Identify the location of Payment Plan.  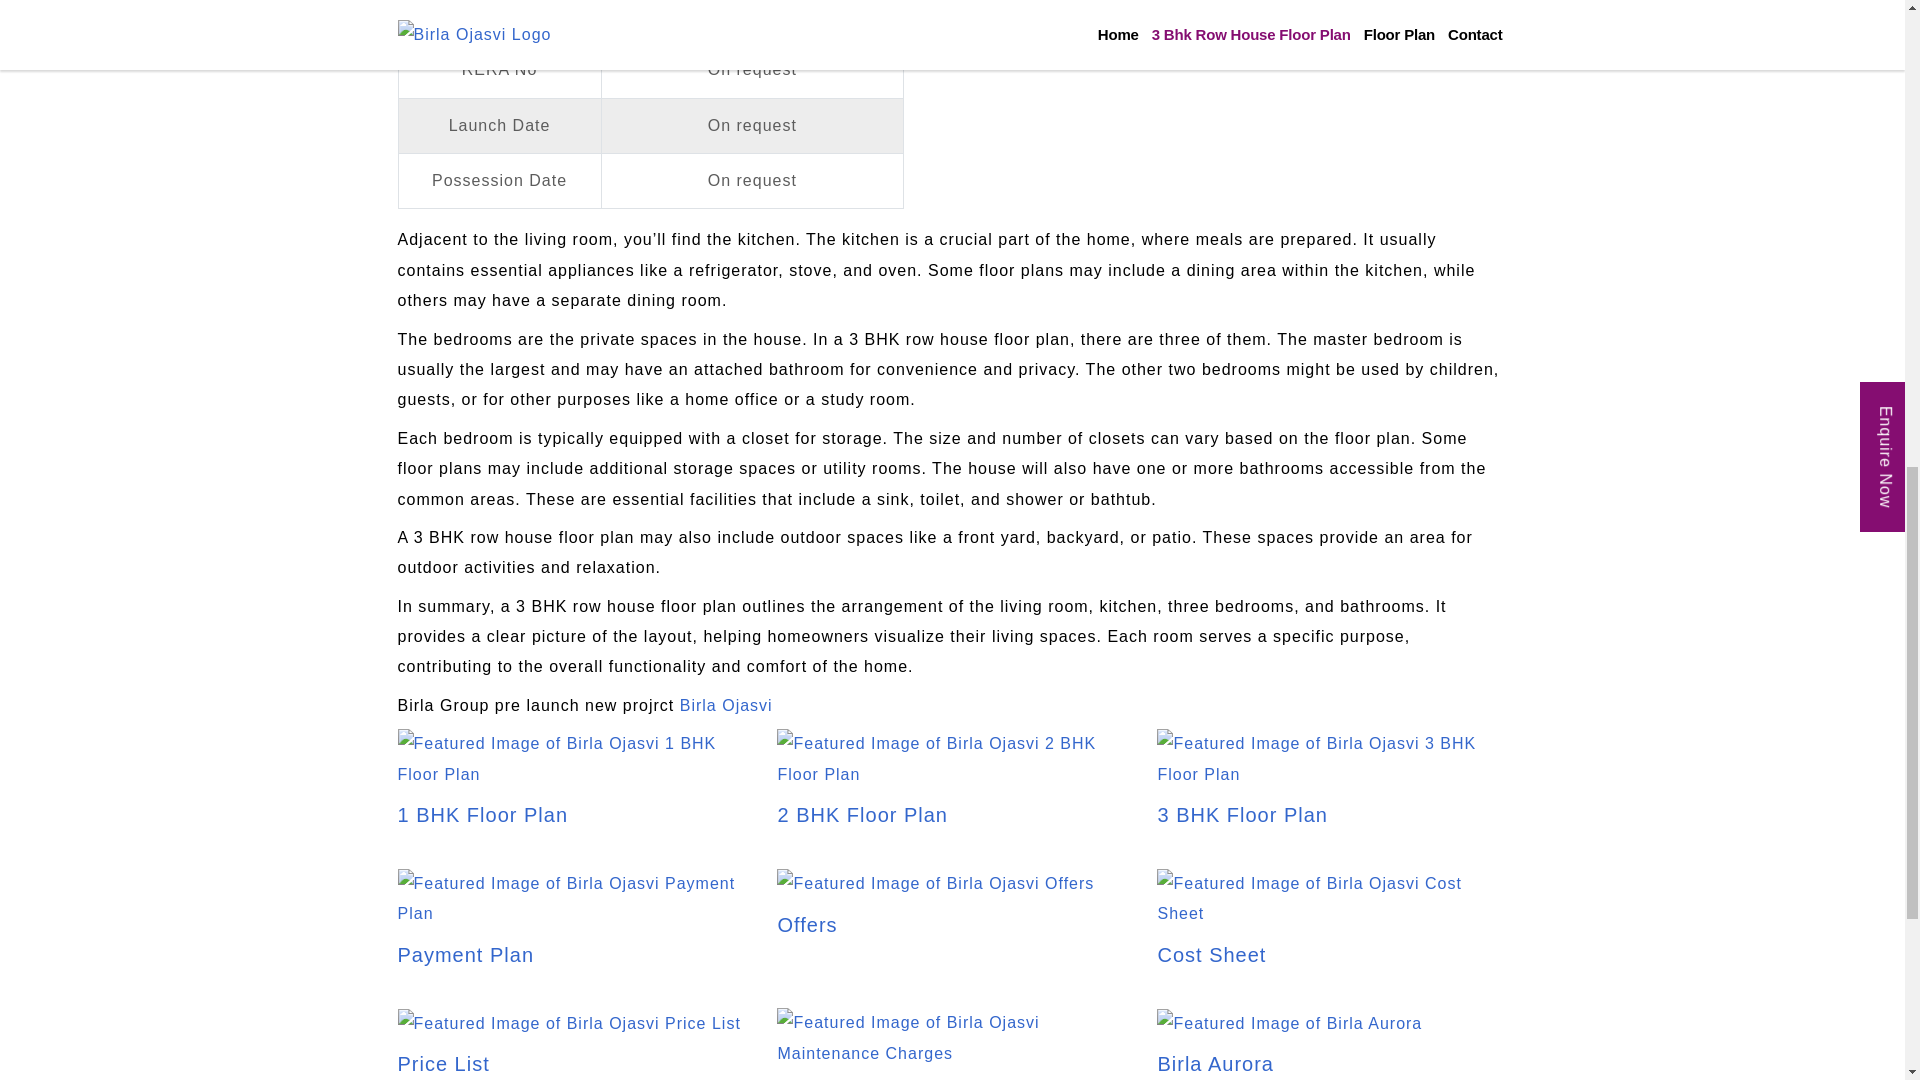
(572, 926).